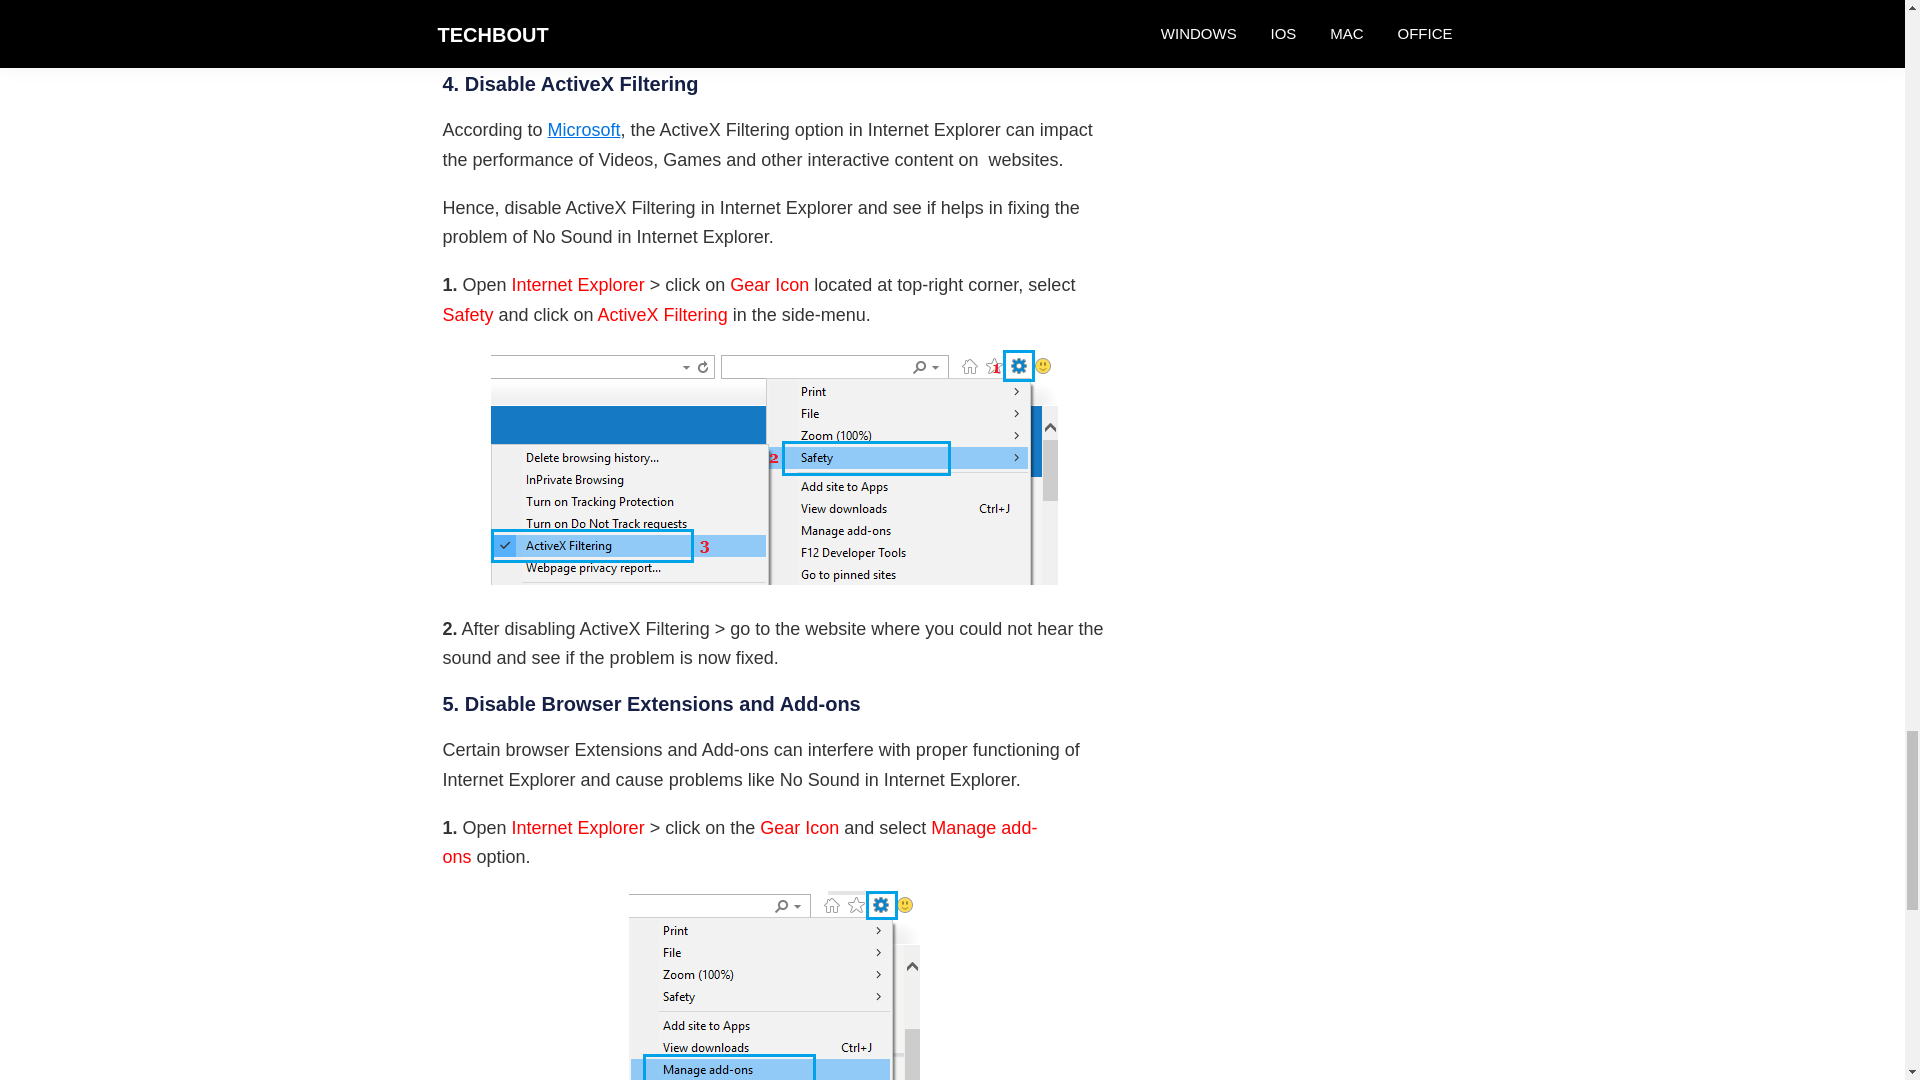  Describe the element at coordinates (584, 130) in the screenshot. I see `Microsoft` at that location.